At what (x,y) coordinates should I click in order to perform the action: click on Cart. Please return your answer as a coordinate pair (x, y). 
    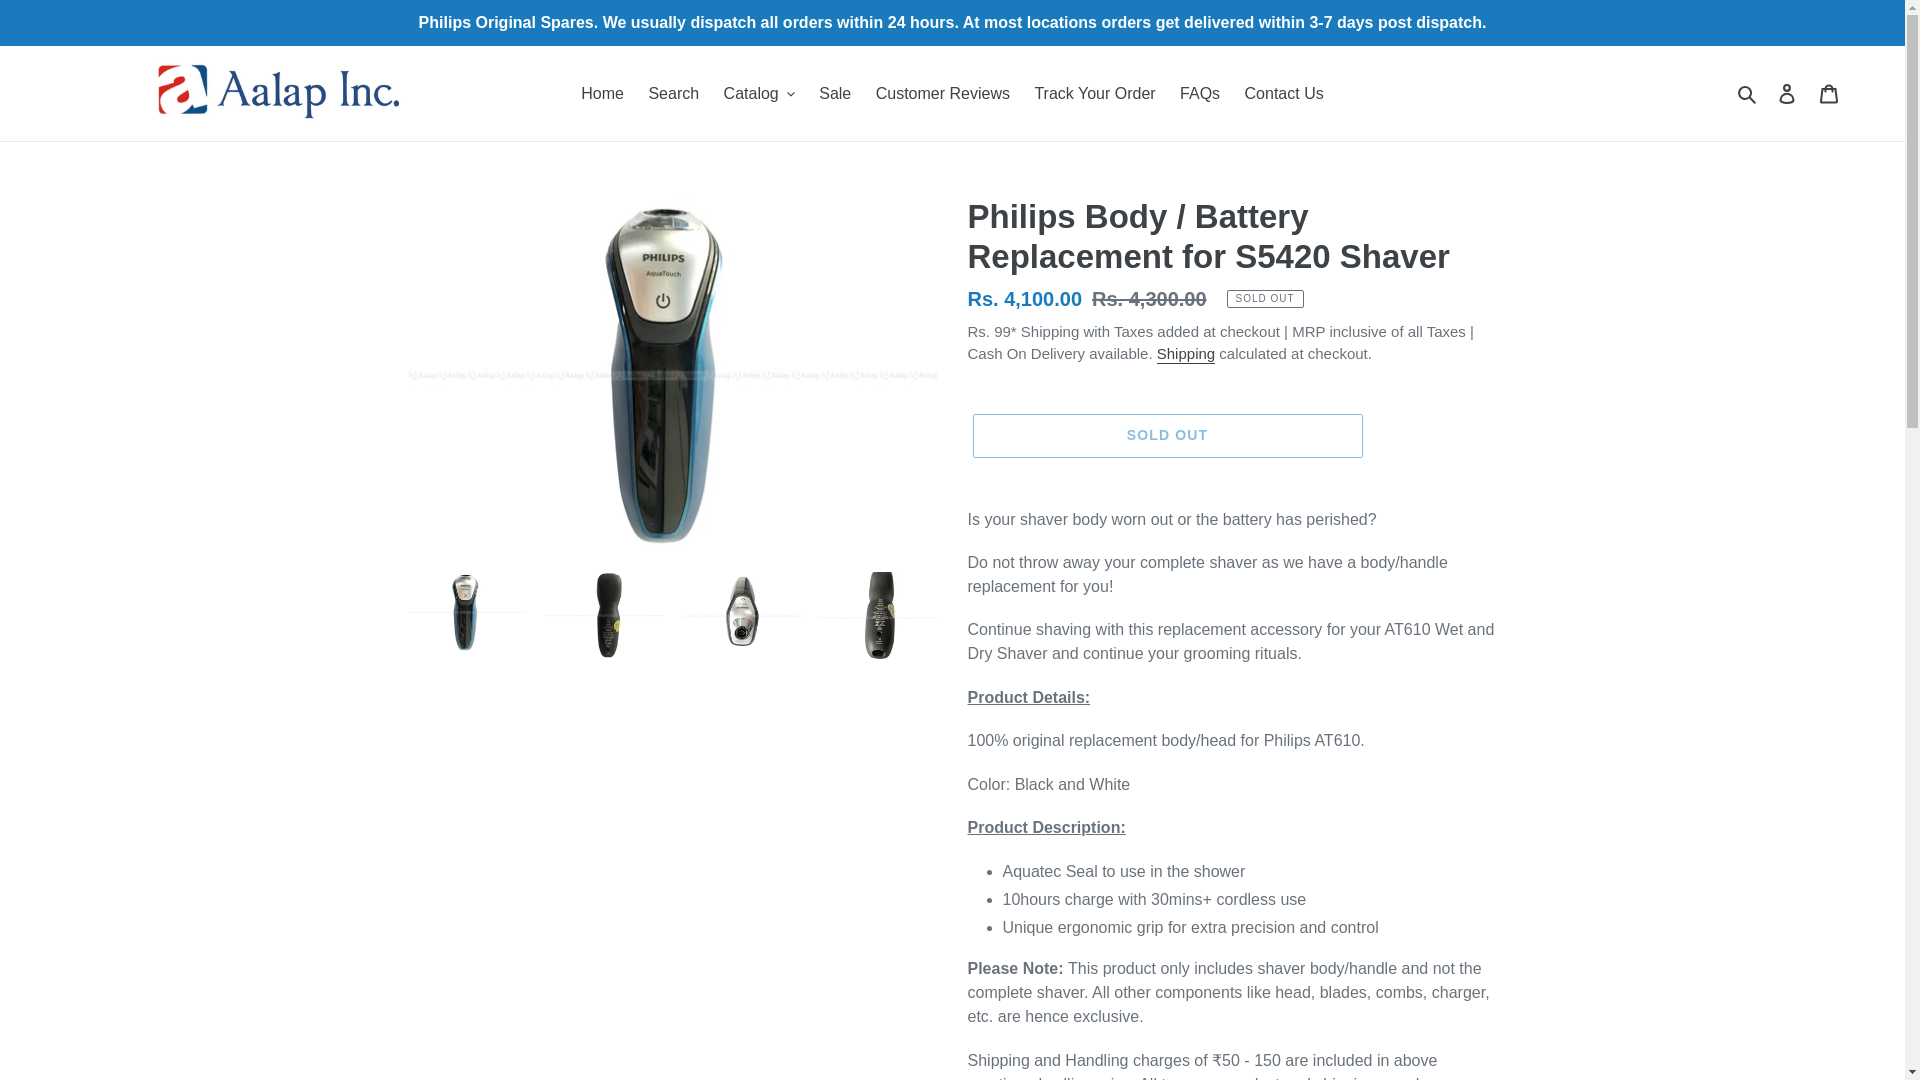
    Looking at the image, I should click on (1829, 94).